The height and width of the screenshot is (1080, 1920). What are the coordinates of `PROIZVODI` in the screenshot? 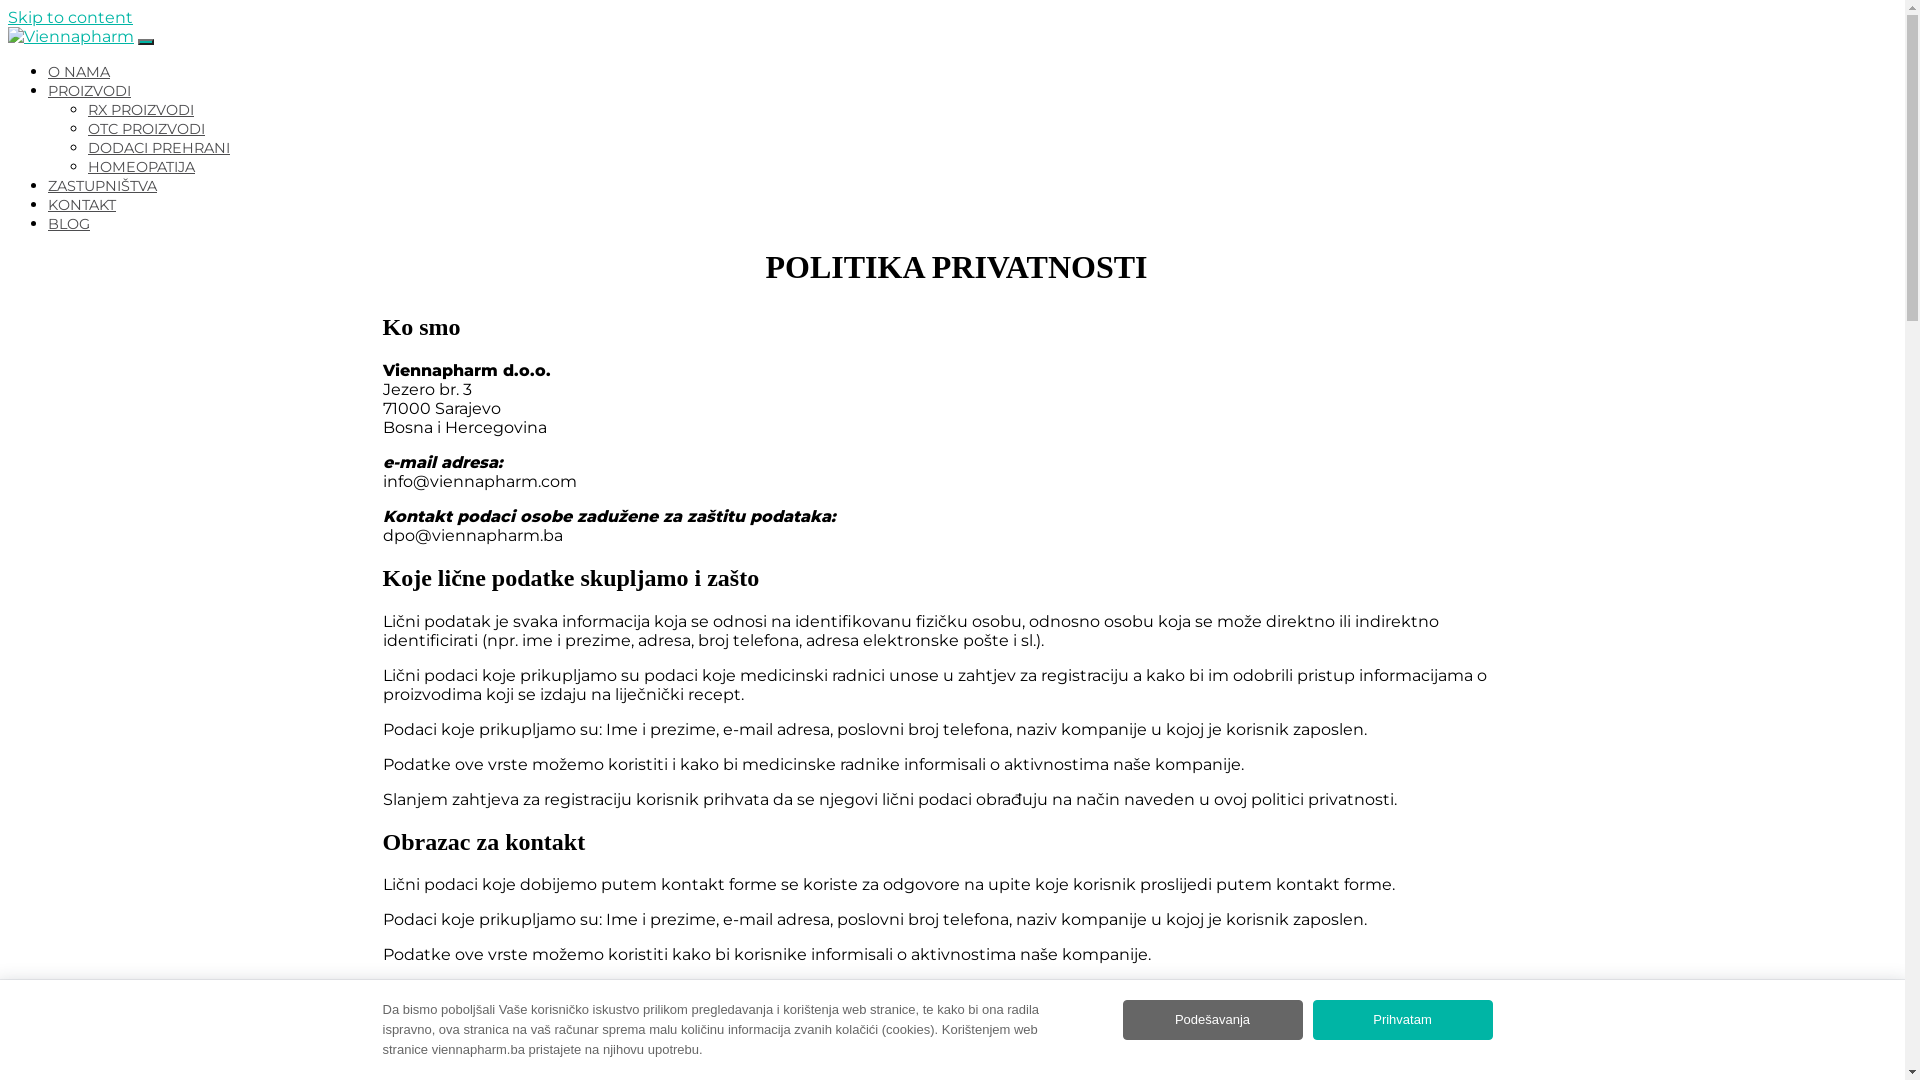 It's located at (90, 91).